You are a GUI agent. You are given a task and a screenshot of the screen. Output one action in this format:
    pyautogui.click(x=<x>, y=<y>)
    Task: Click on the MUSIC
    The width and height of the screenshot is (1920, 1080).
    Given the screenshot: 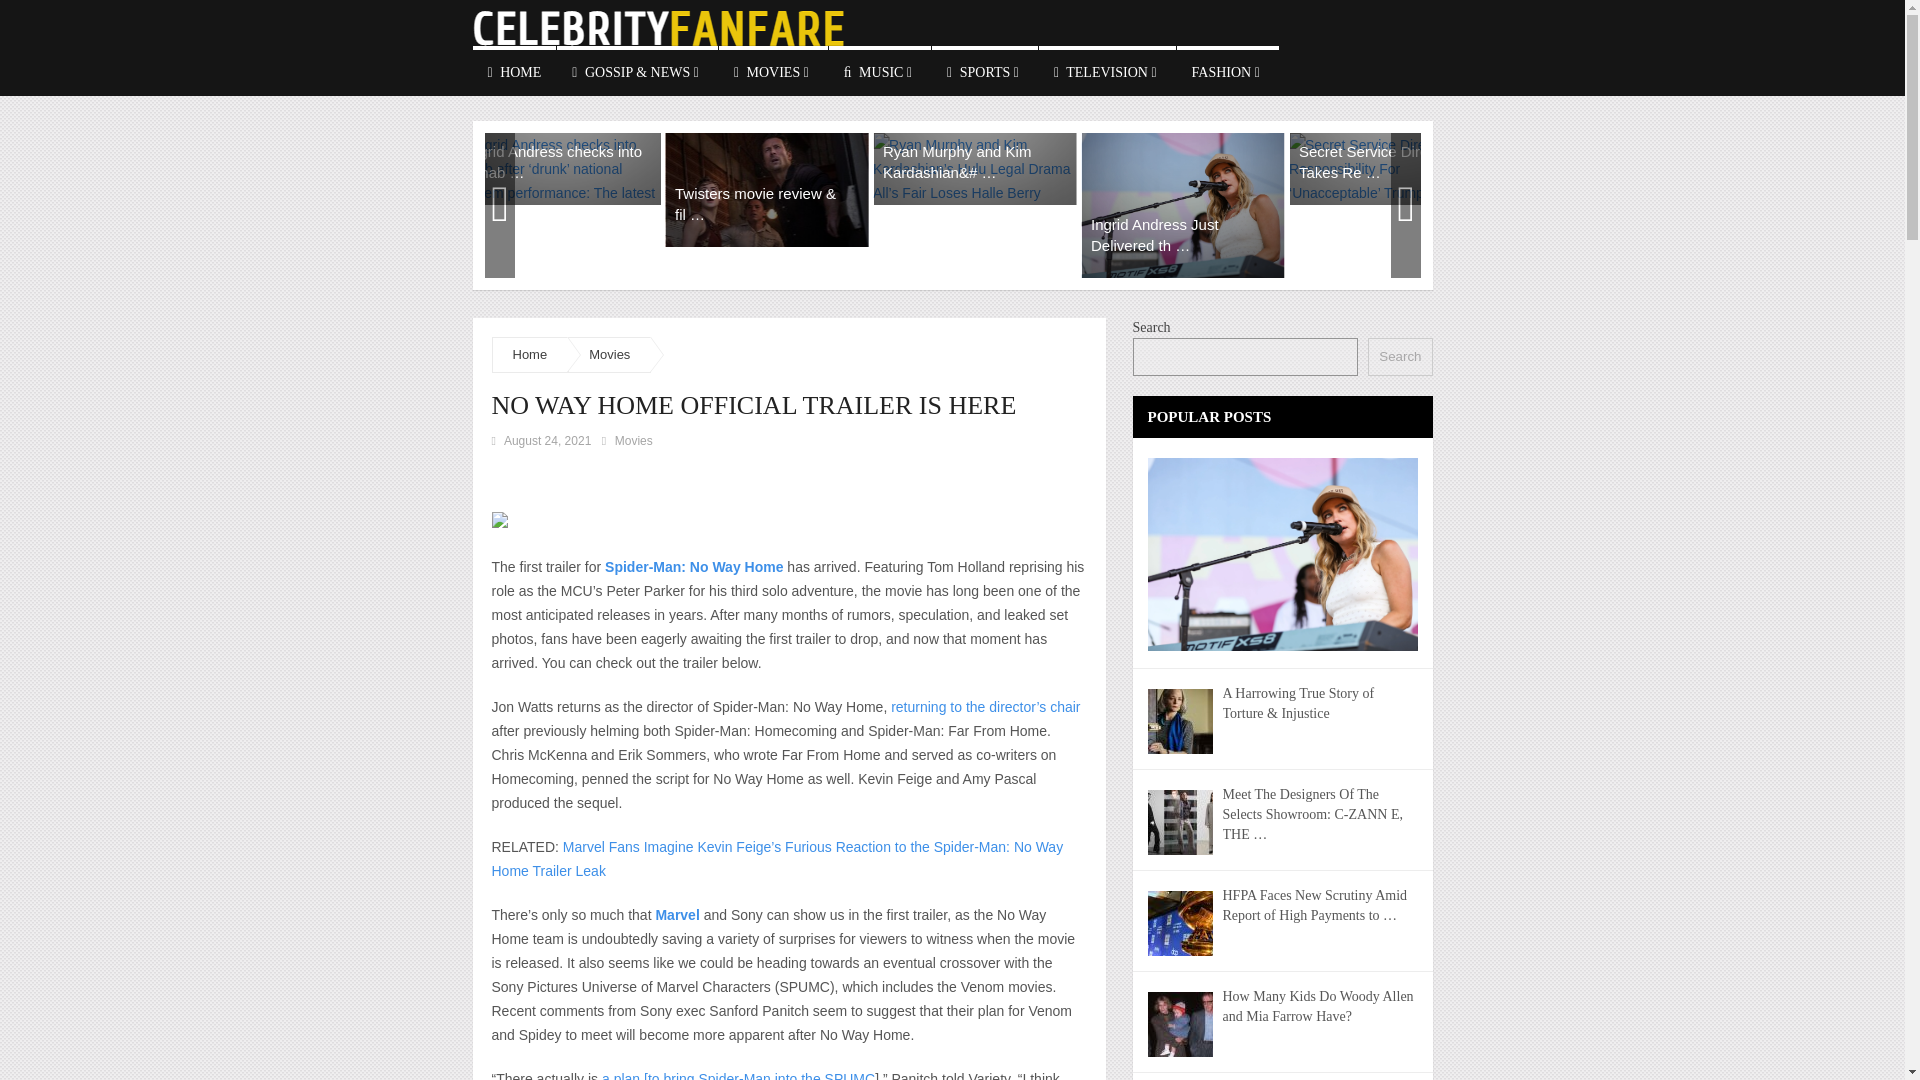 What is the action you would take?
    pyautogui.click(x=880, y=71)
    